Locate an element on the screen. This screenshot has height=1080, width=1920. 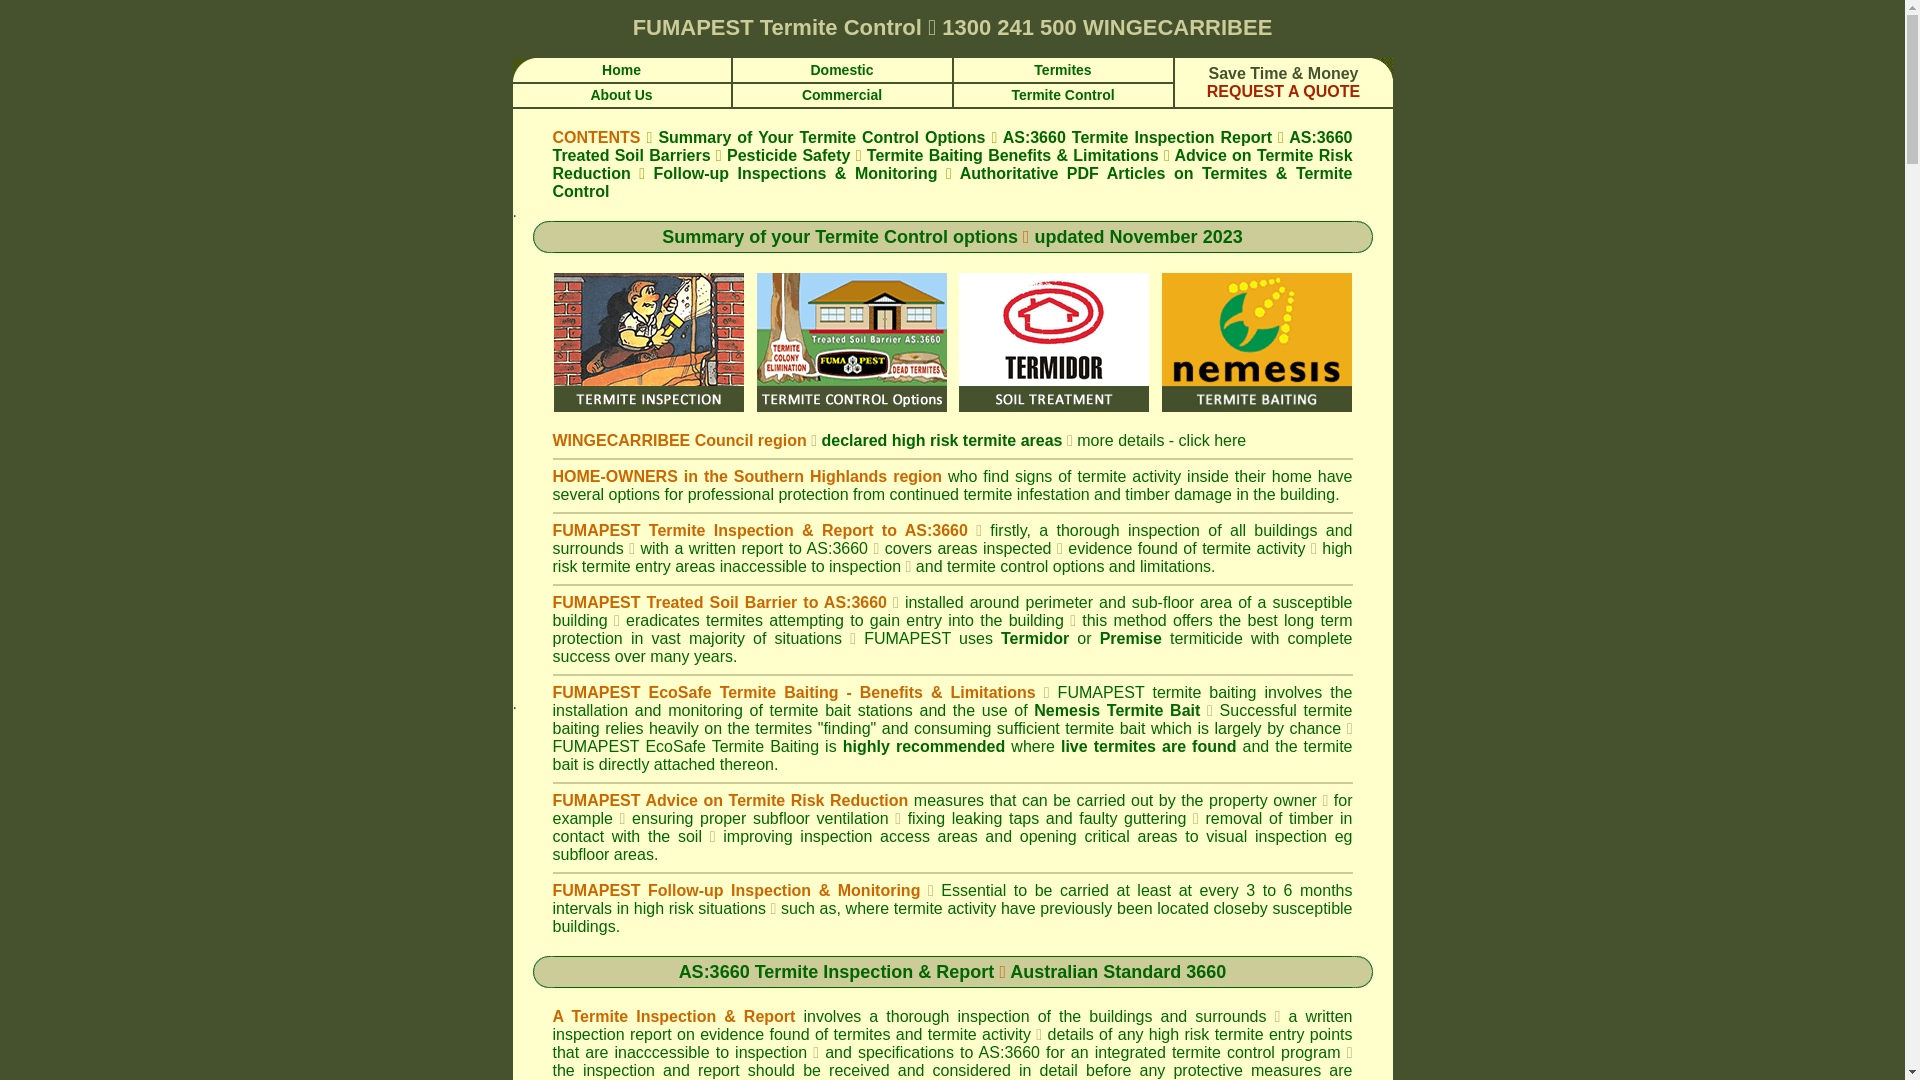
Home is located at coordinates (622, 69).